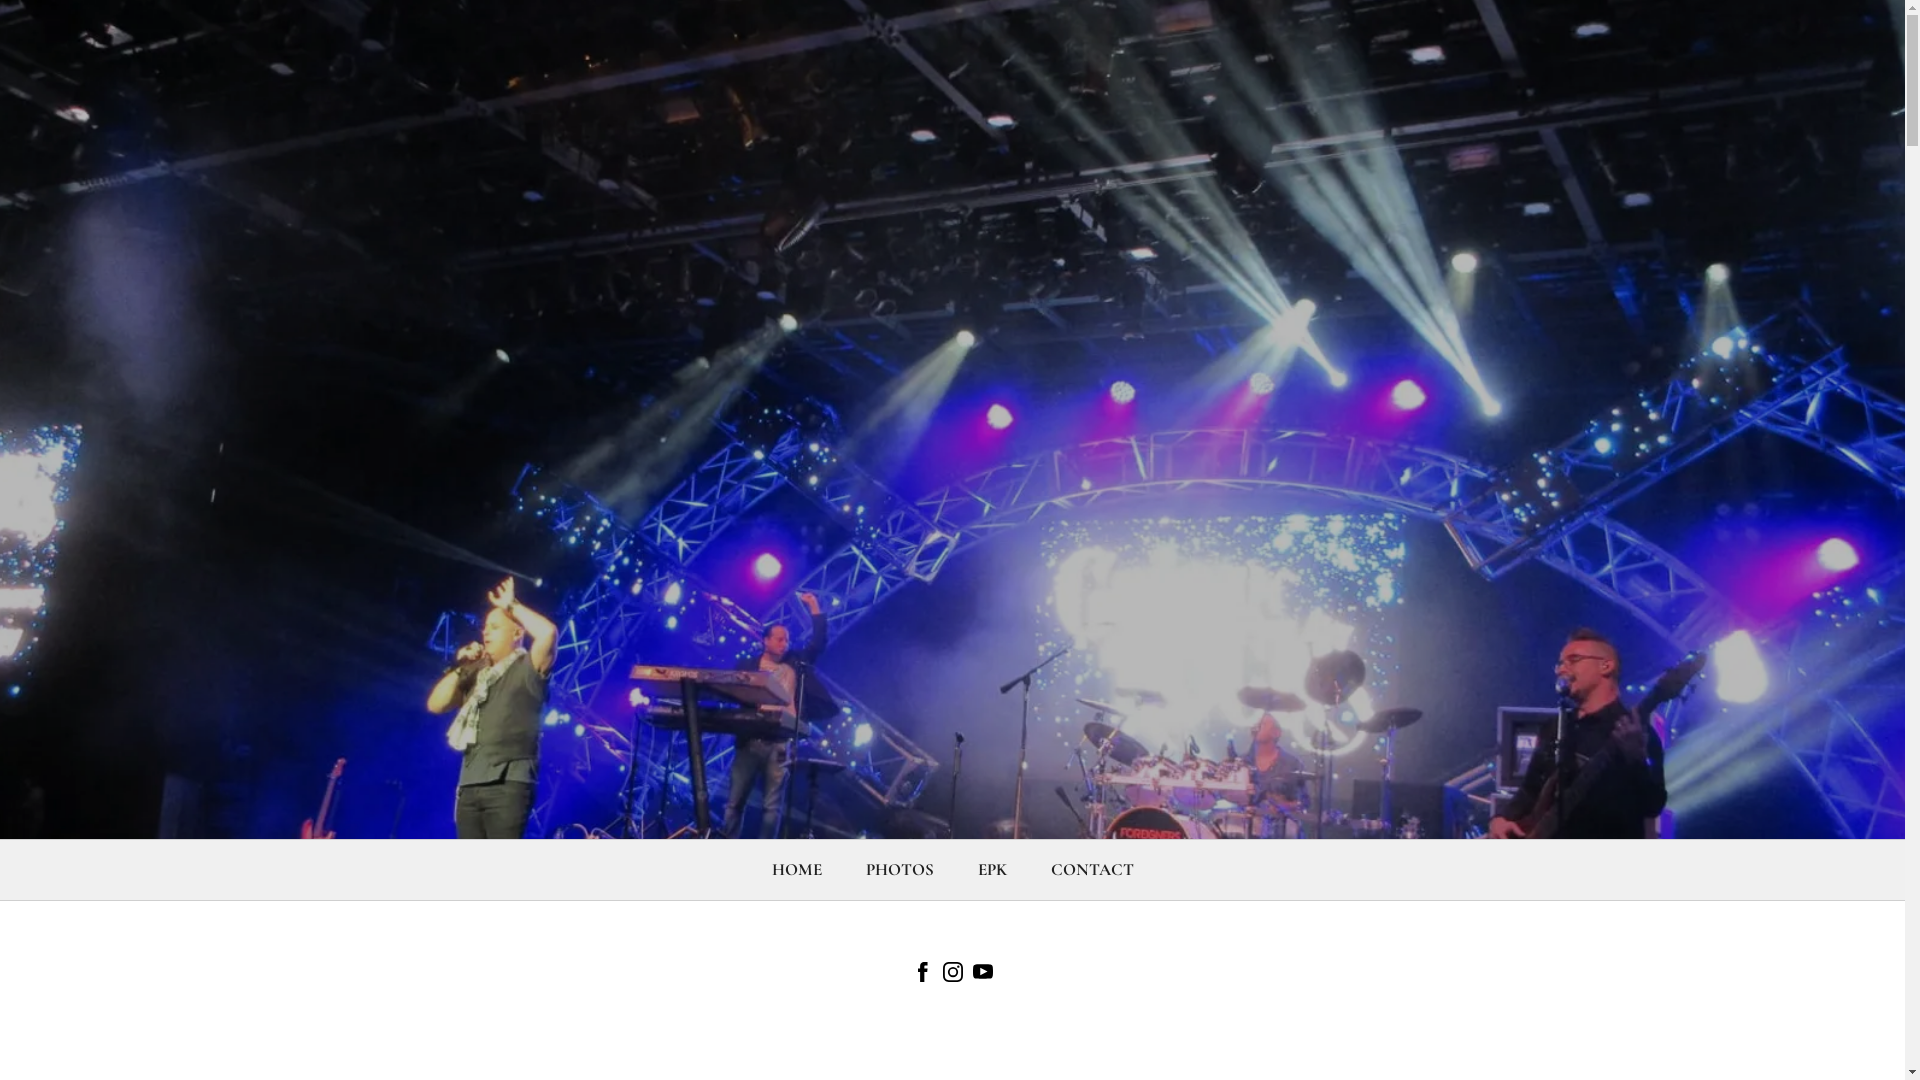 The width and height of the screenshot is (1920, 1080). Describe the element at coordinates (922, 976) in the screenshot. I see `https://www.facebook.com/theforeignersjourney` at that location.